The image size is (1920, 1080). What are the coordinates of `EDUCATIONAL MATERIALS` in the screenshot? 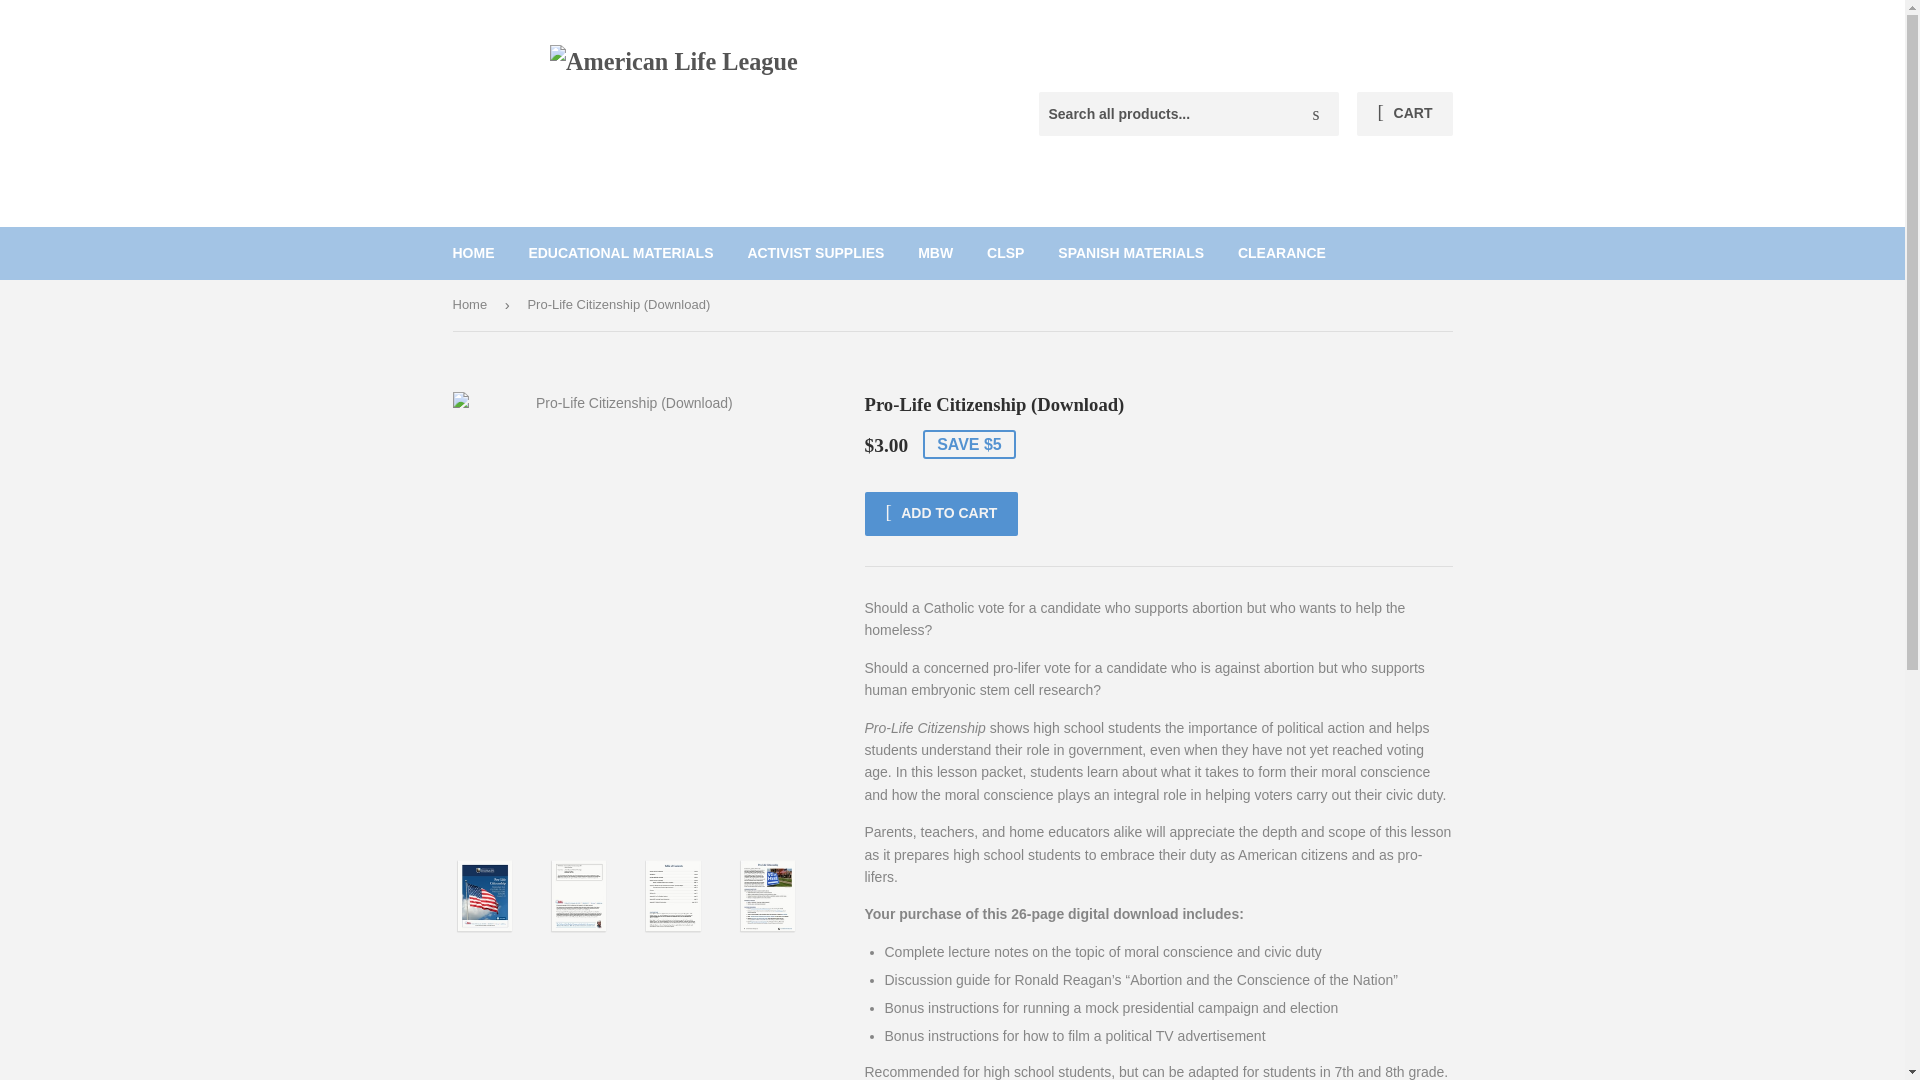 It's located at (620, 252).